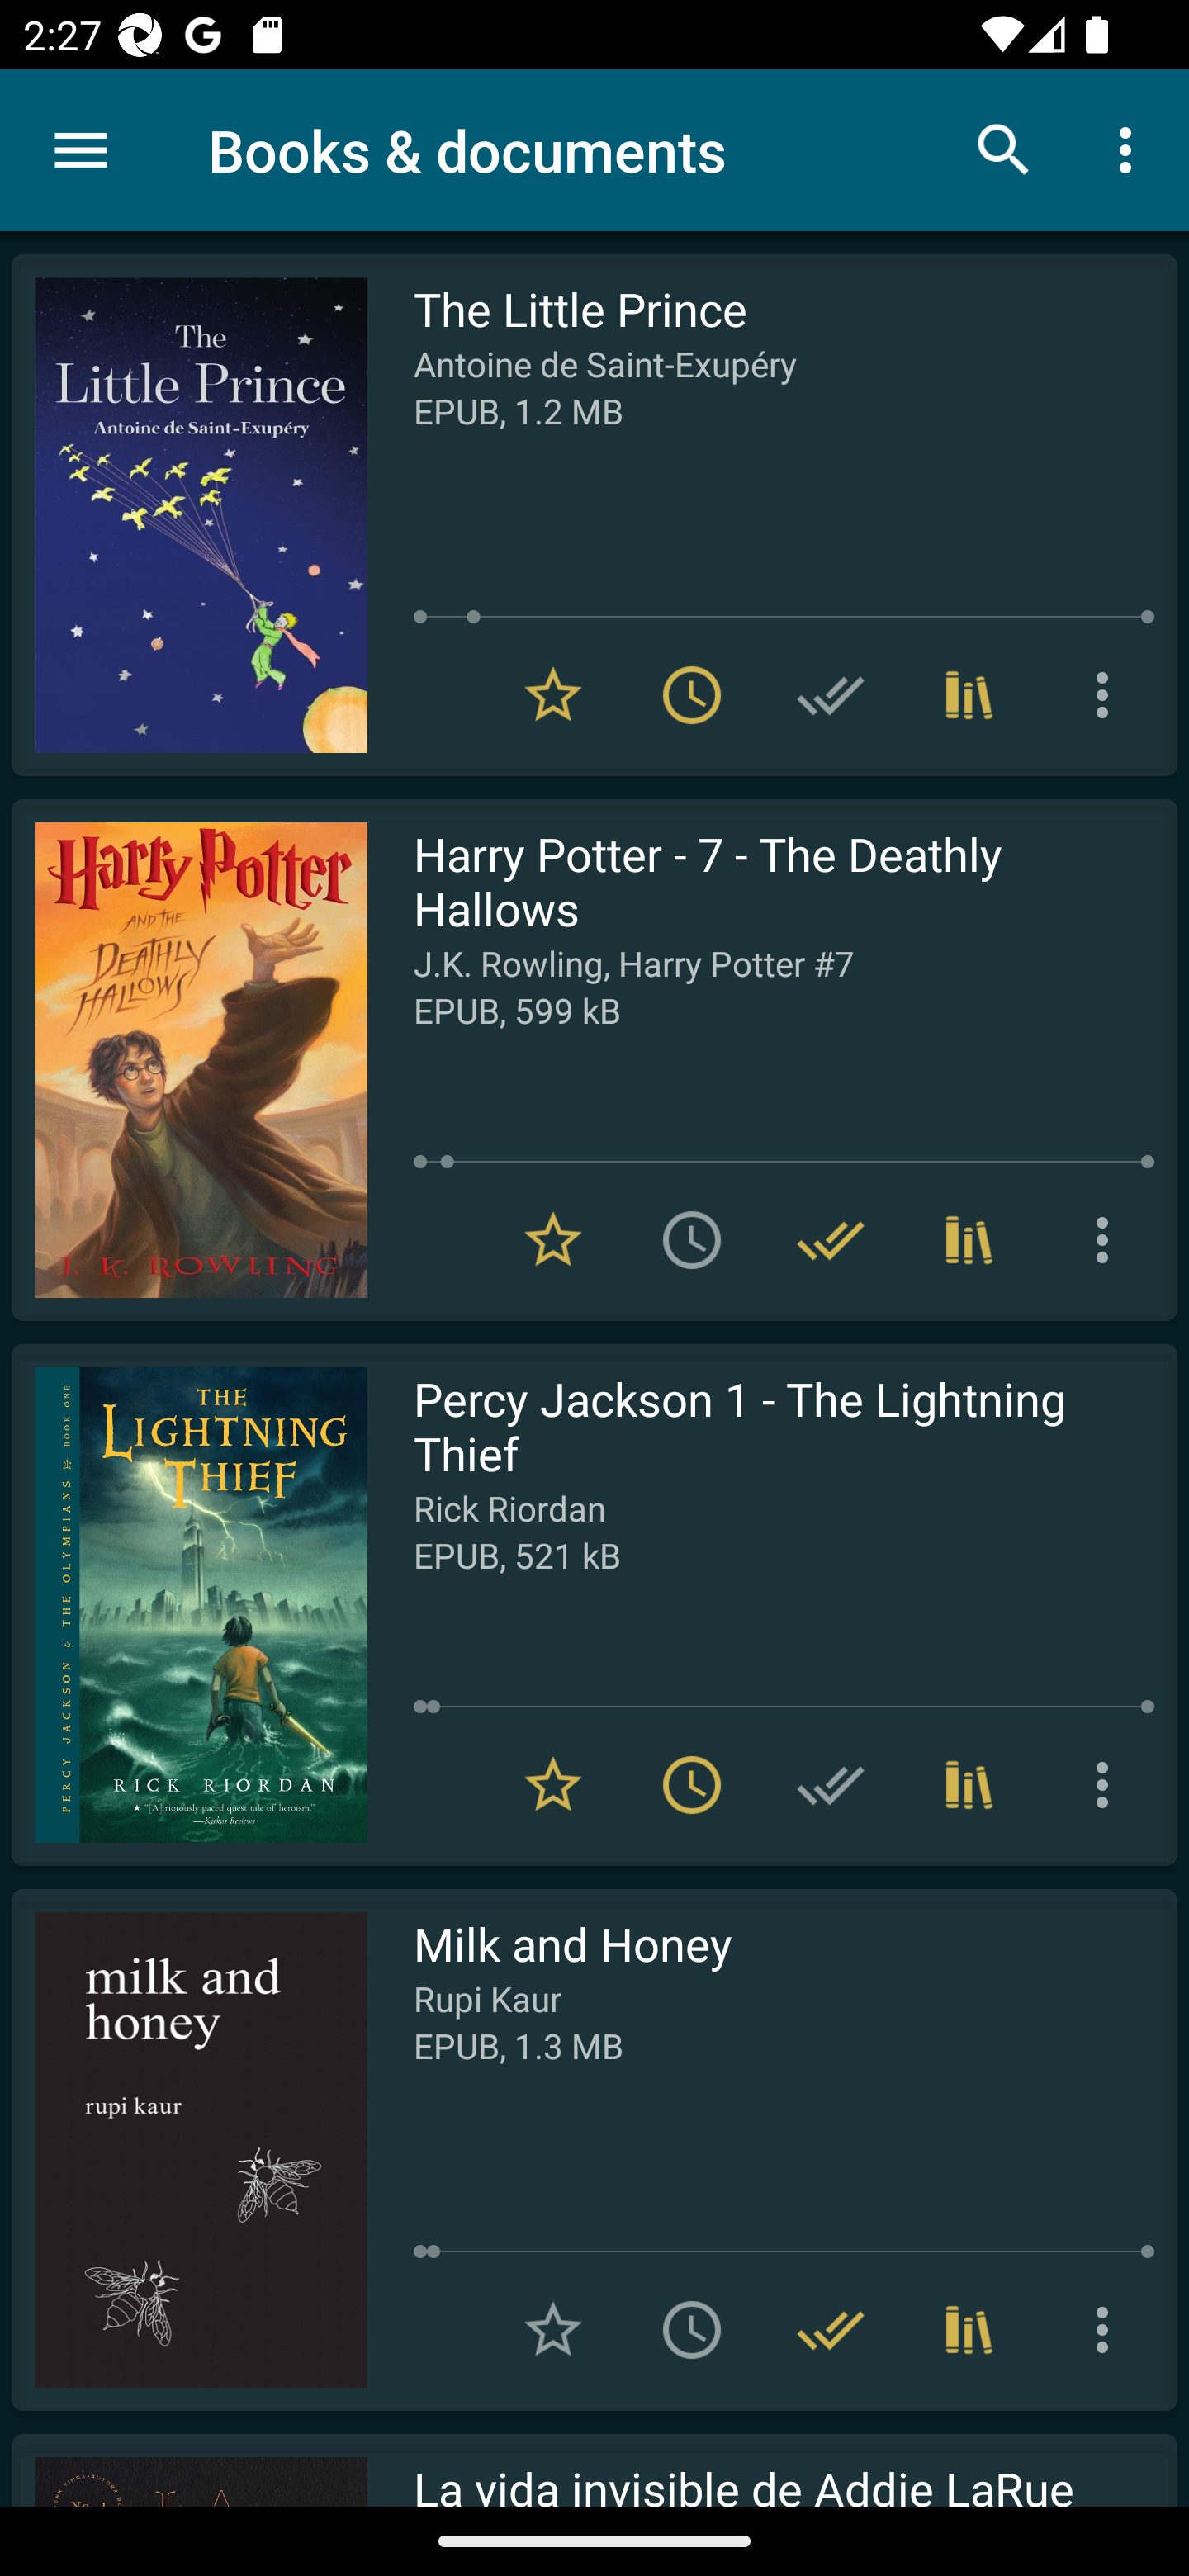 The width and height of the screenshot is (1189, 2576). I want to click on More options, so click(1108, 695).